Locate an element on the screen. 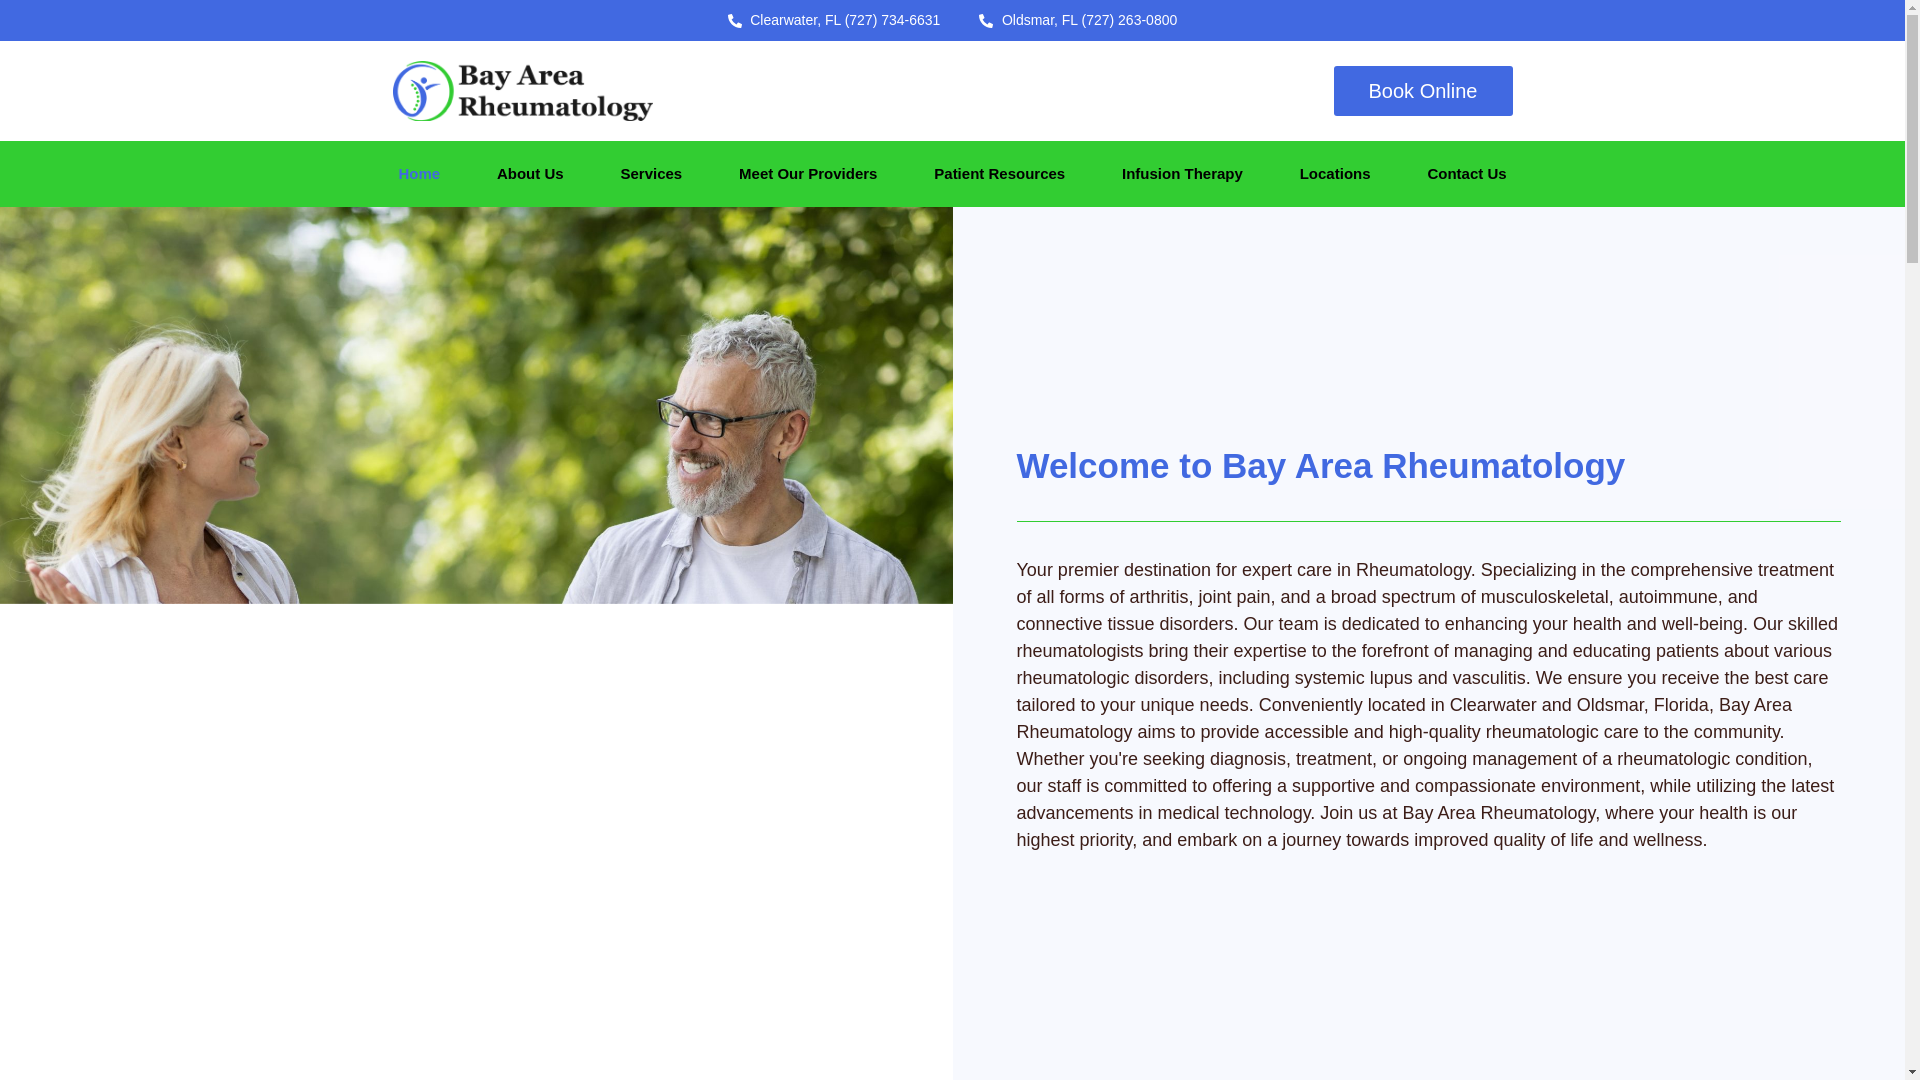 The height and width of the screenshot is (1080, 1920). About Us is located at coordinates (530, 174).